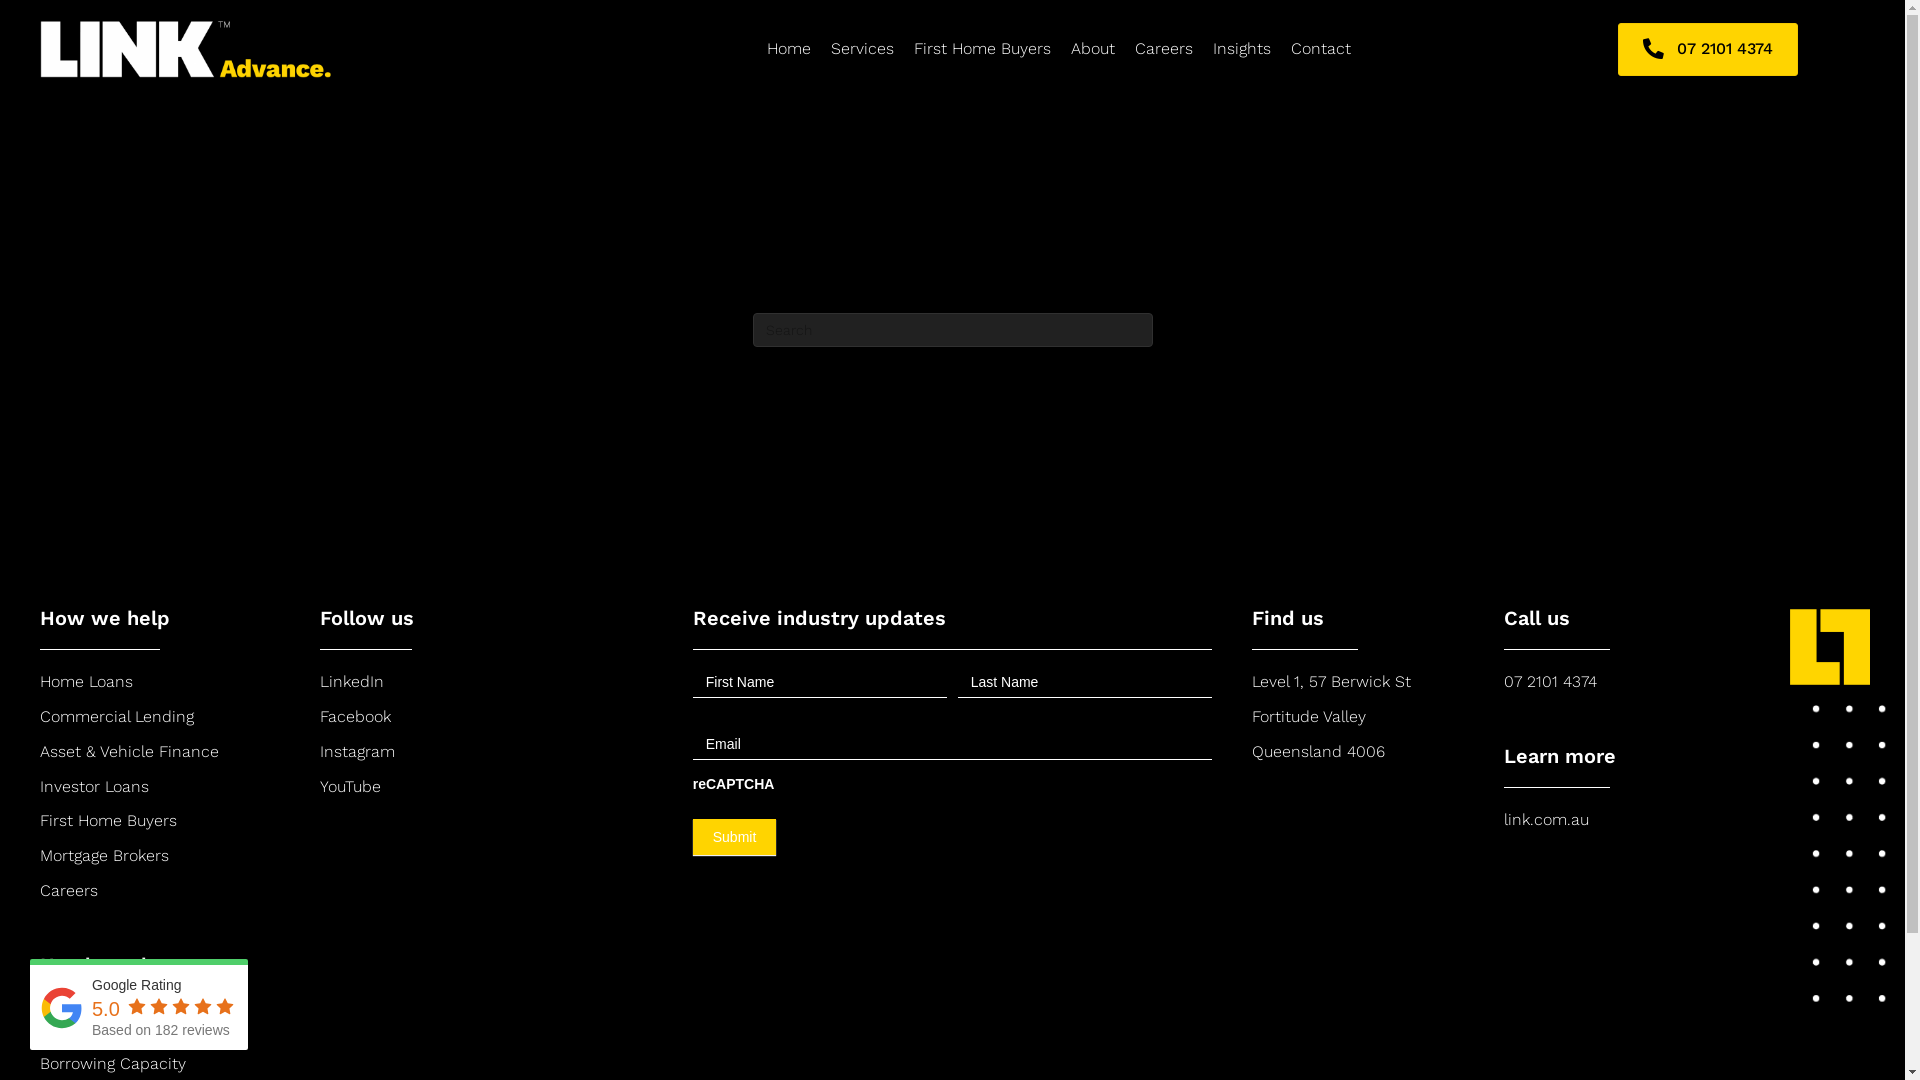  Describe the element at coordinates (735, 837) in the screenshot. I see `Submit` at that location.